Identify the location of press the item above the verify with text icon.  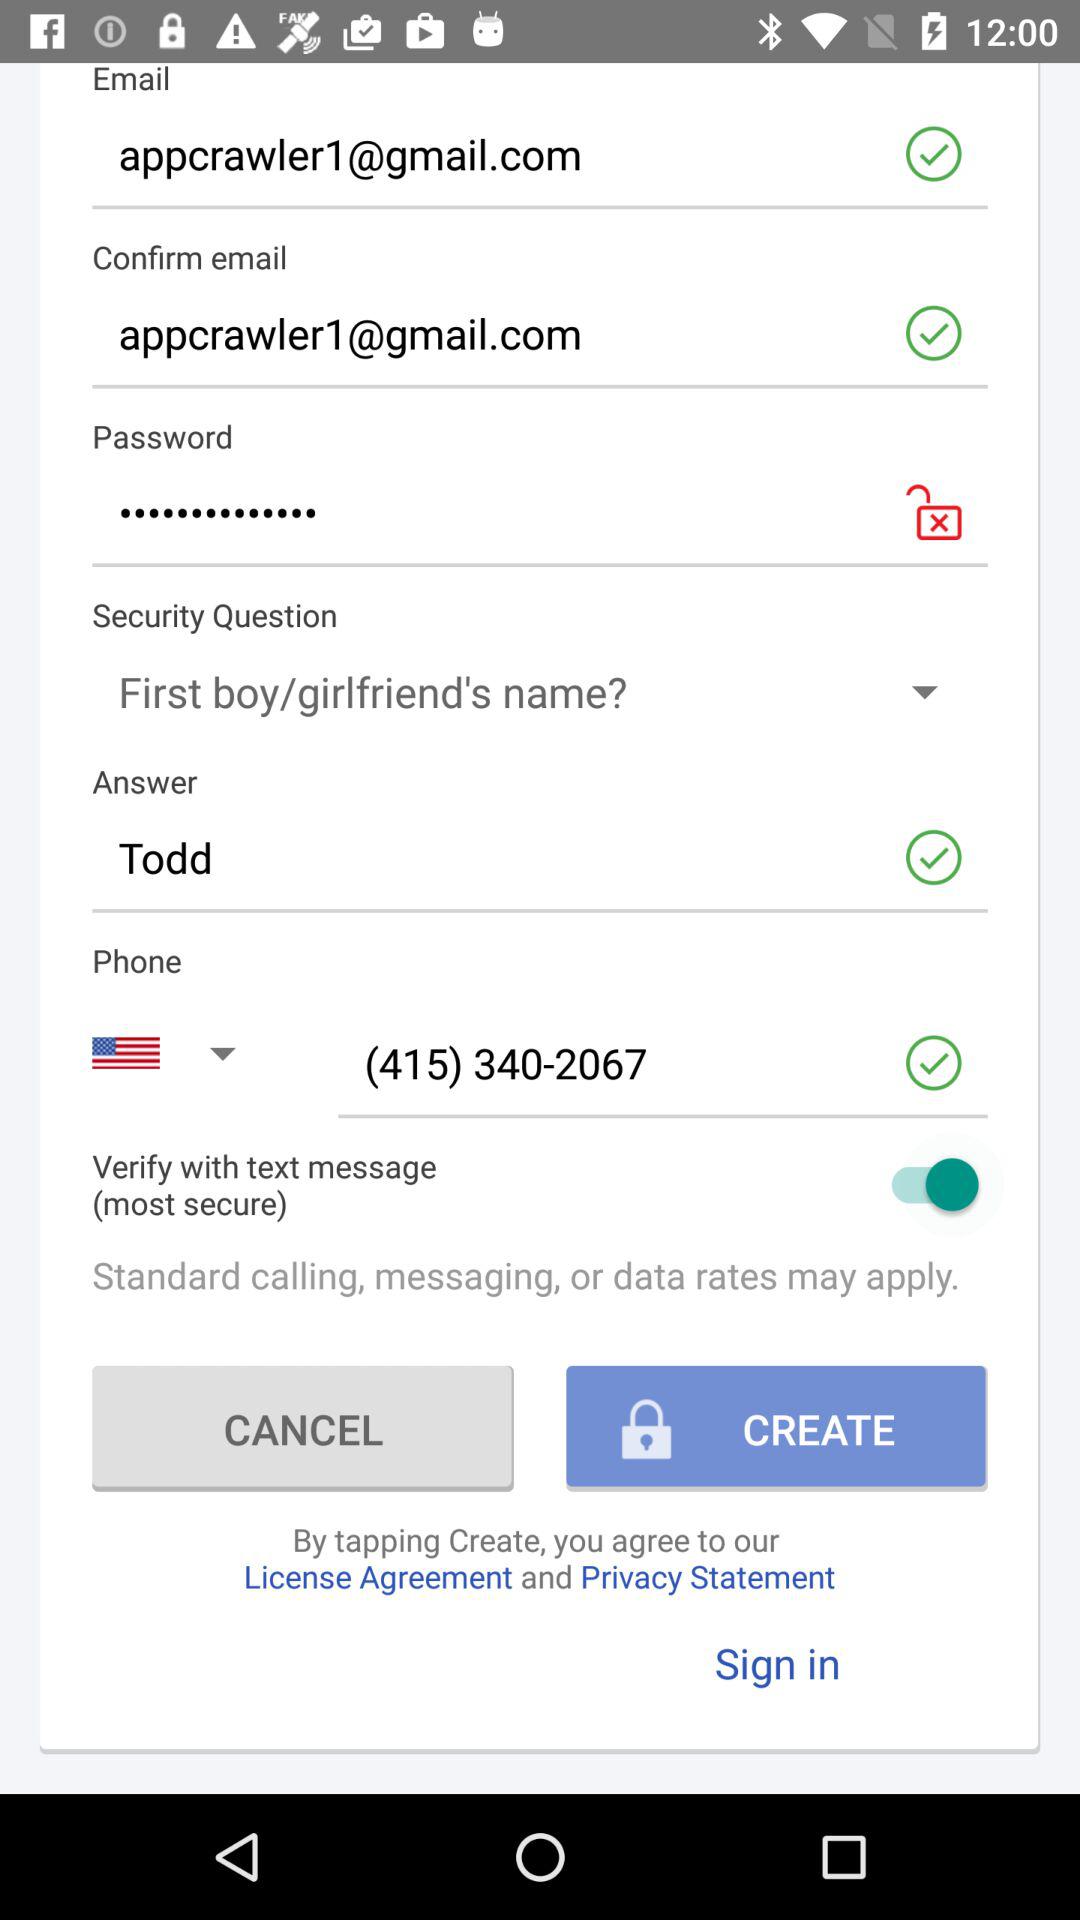
(662, 1062).